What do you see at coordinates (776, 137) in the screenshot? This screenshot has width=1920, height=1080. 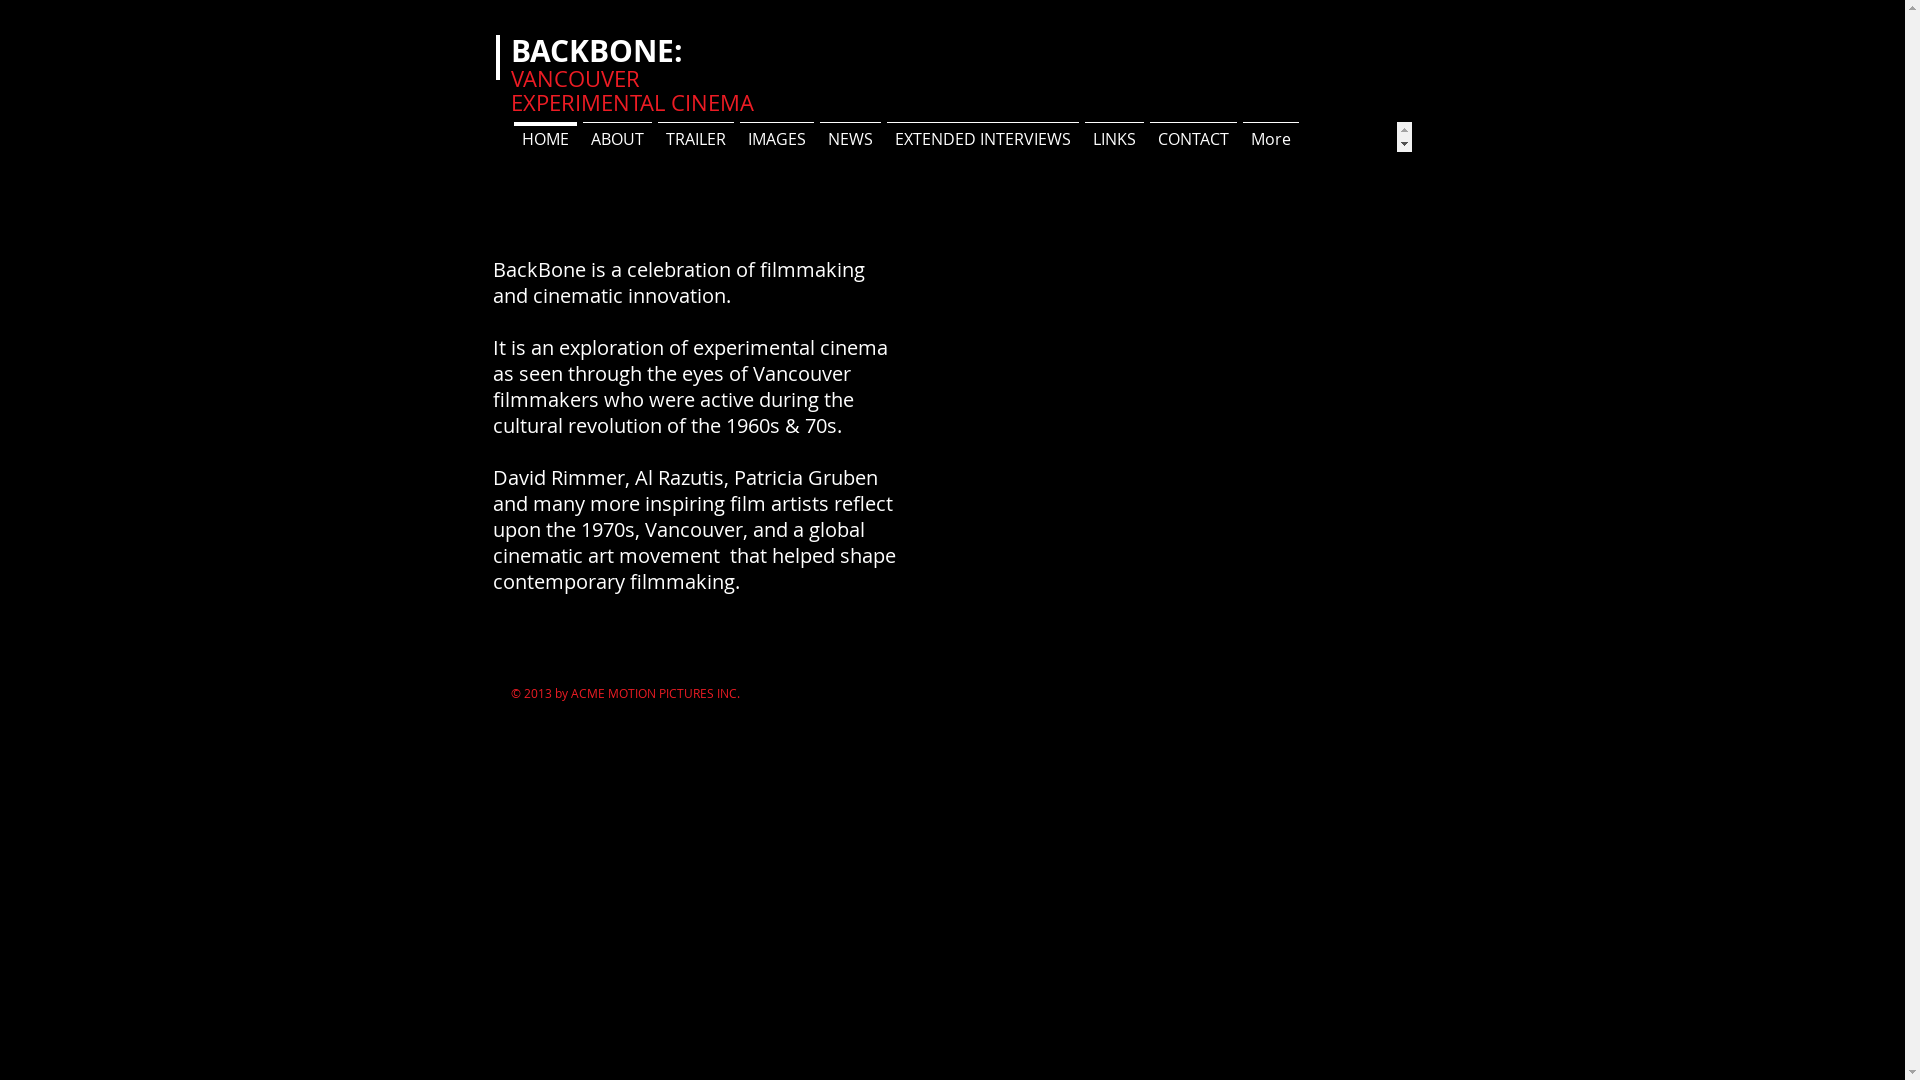 I see `IMAGES` at bounding box center [776, 137].